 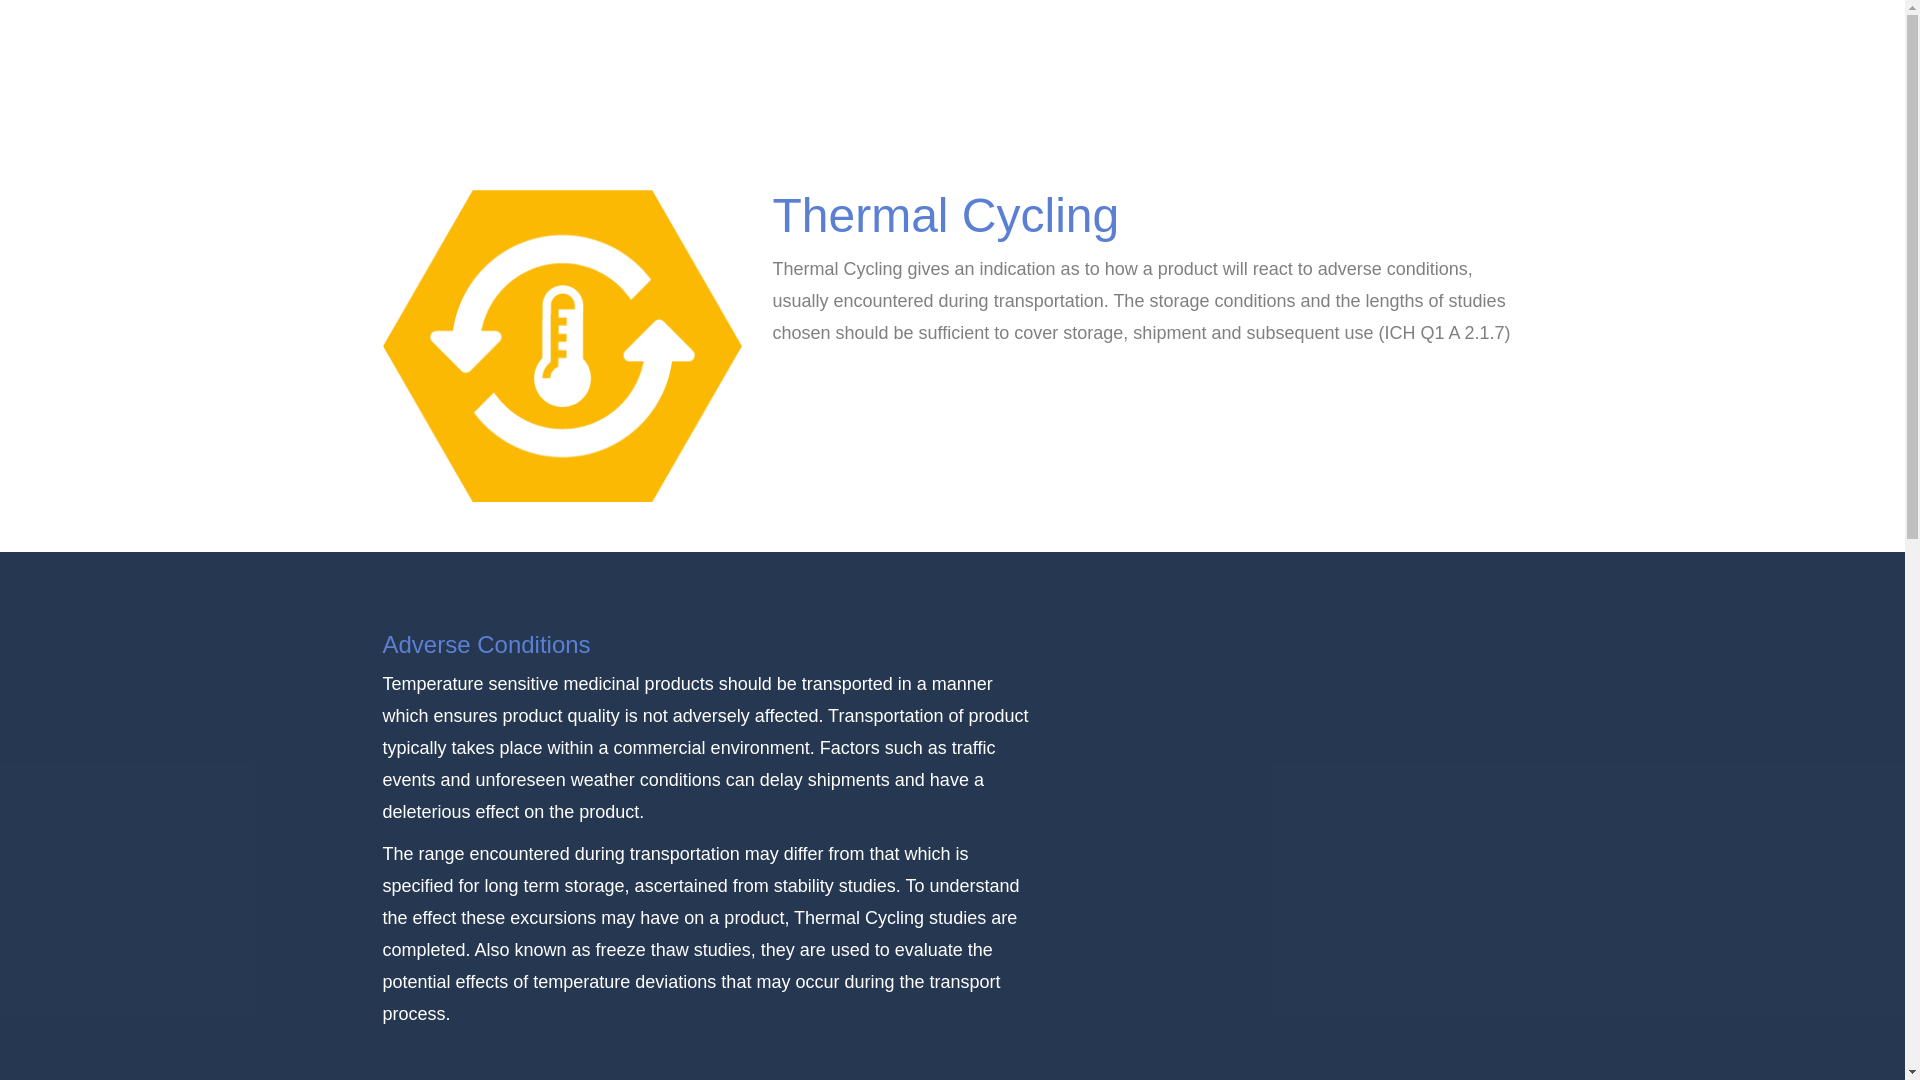 I want to click on Book Now, so click(x=1283, y=15).